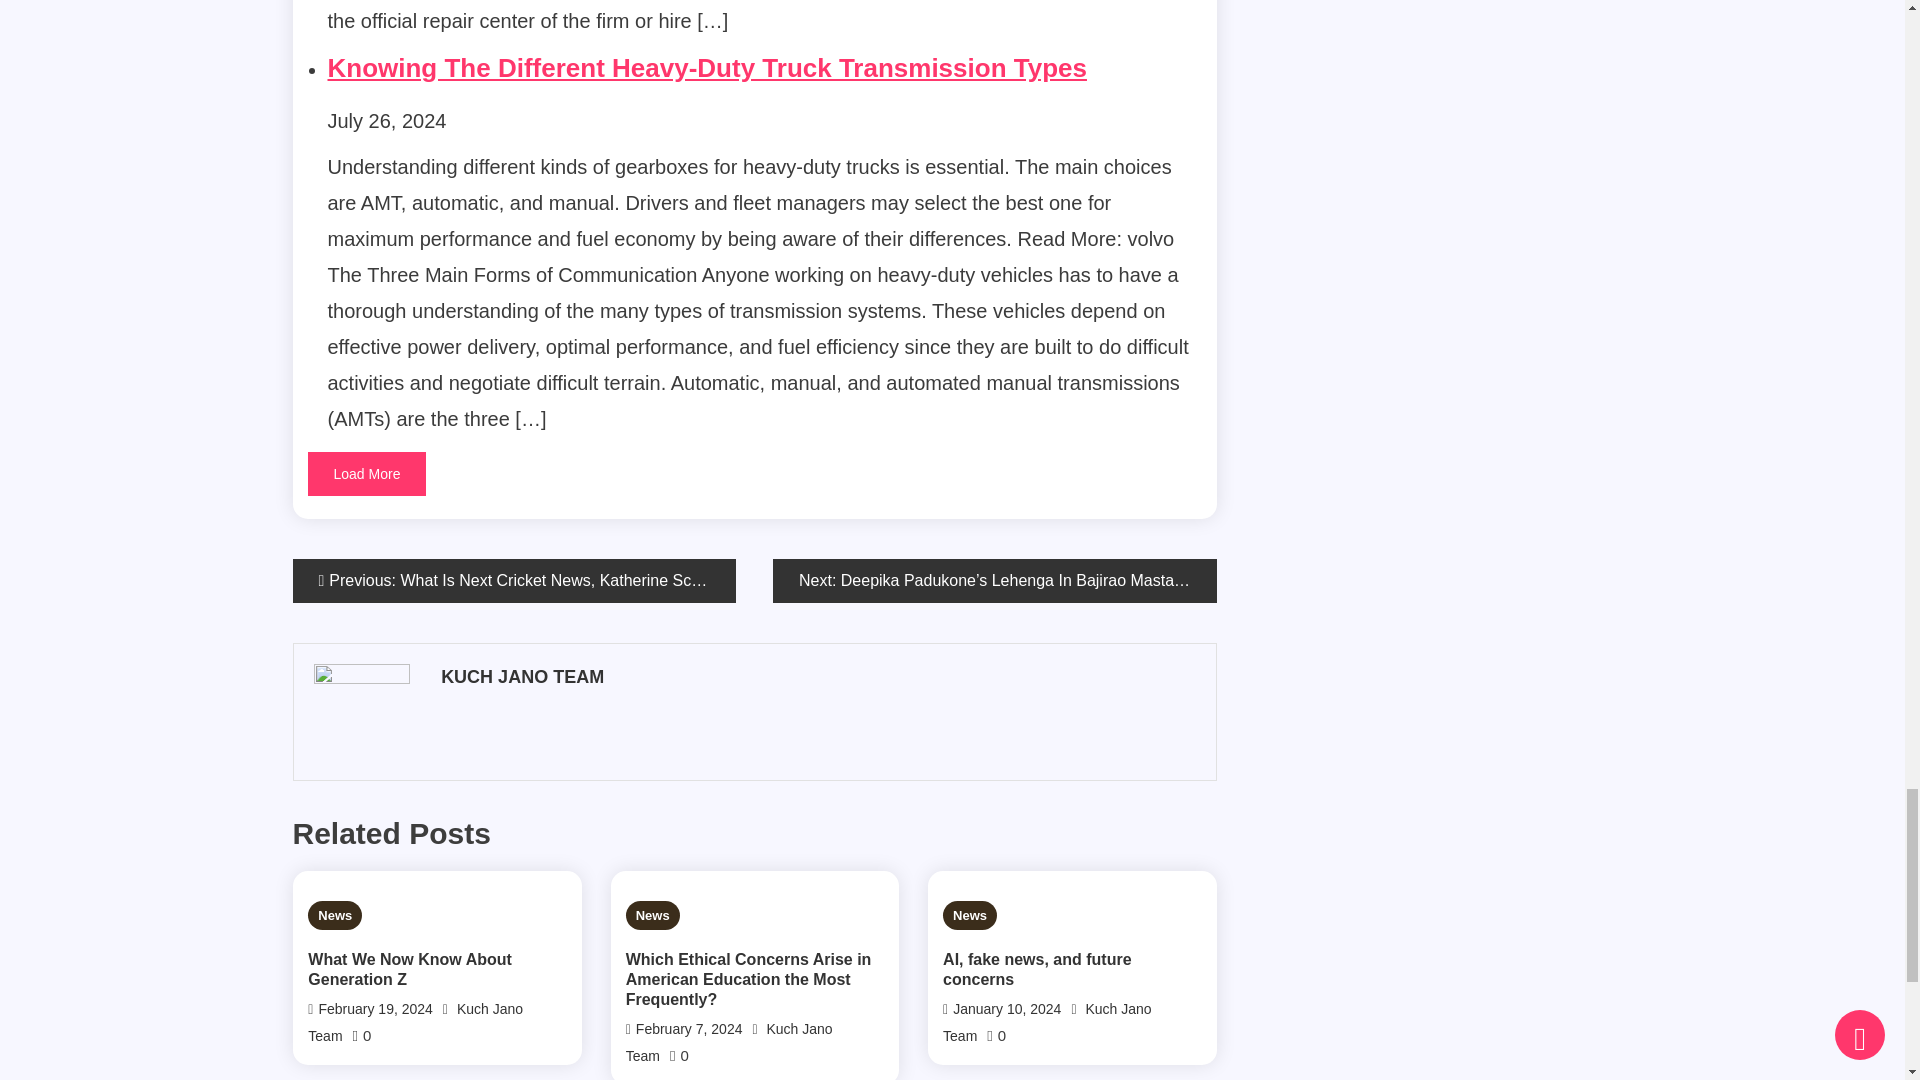 Image resolution: width=1920 pixels, height=1080 pixels. Describe the element at coordinates (366, 474) in the screenshot. I see `Load More` at that location.